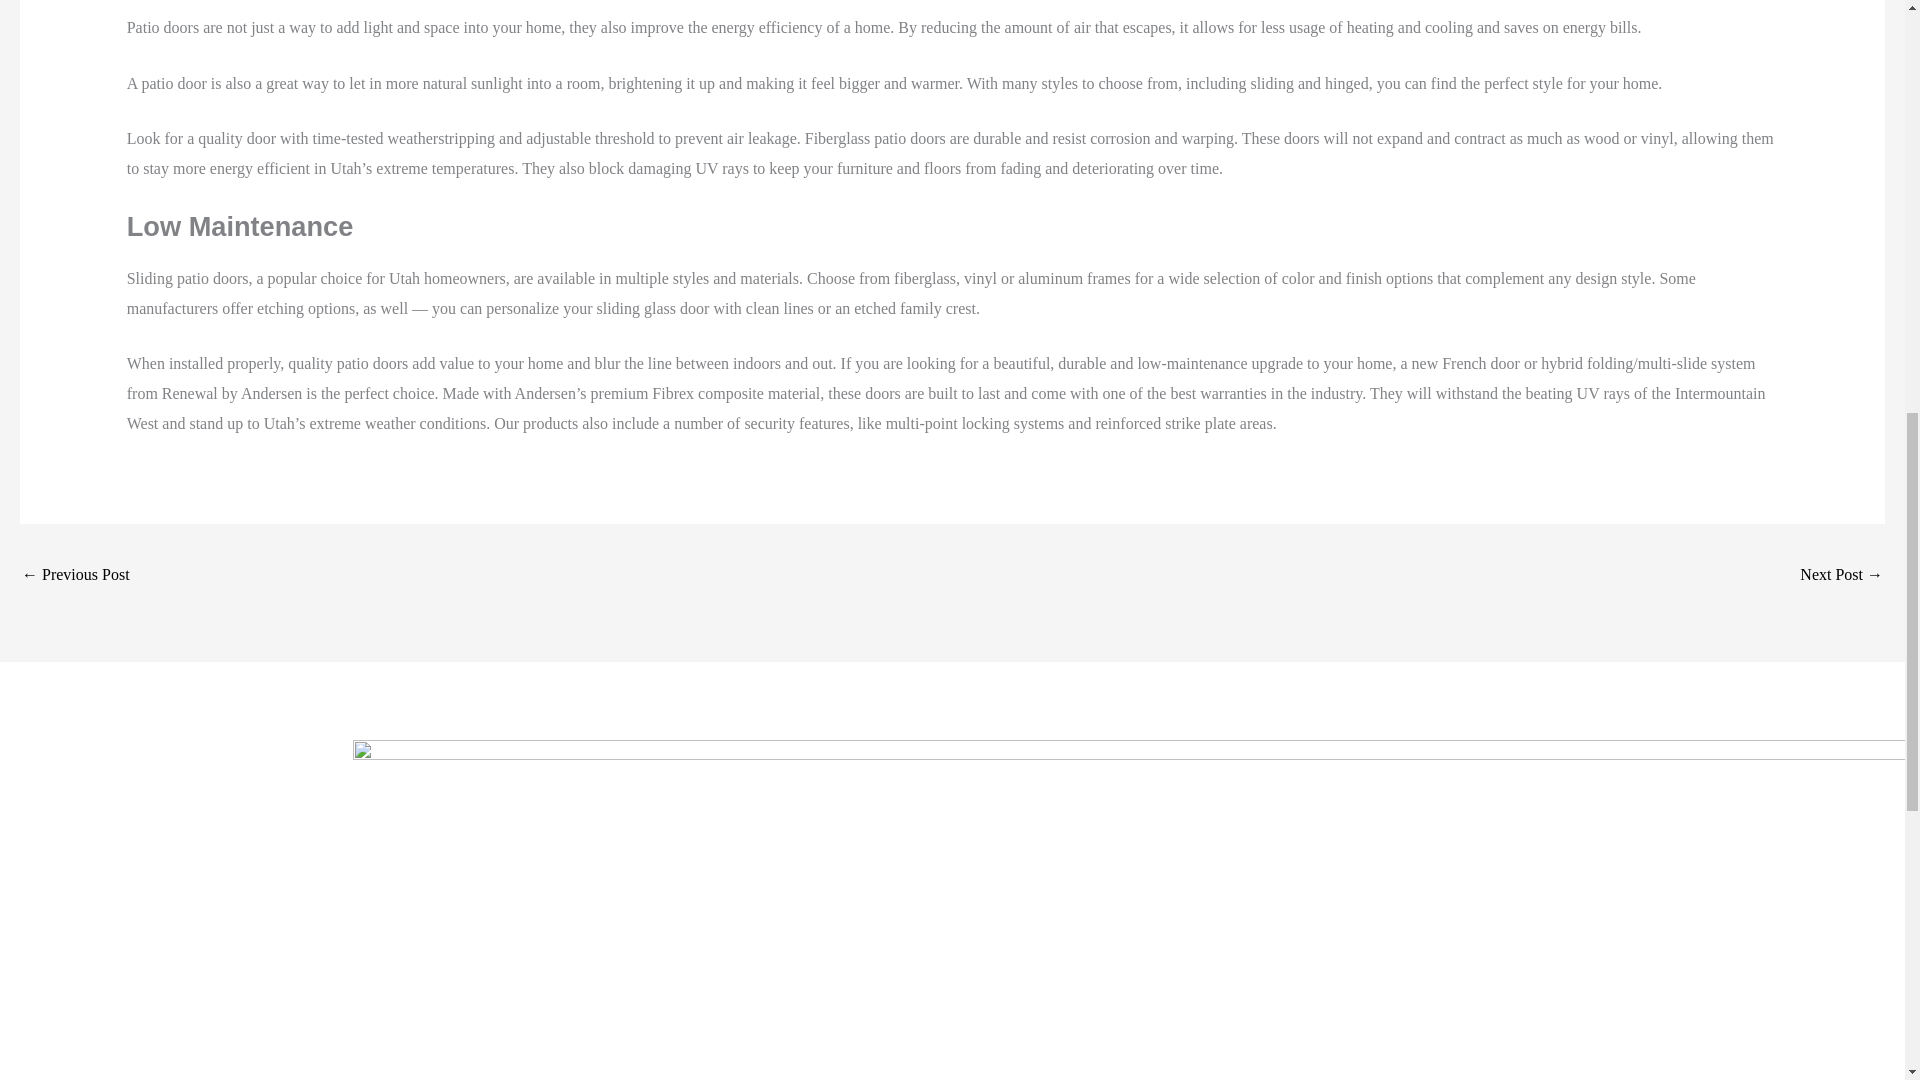  Describe the element at coordinates (76, 576) in the screenshot. I see `Why Choose Double Pane Windows?` at that location.